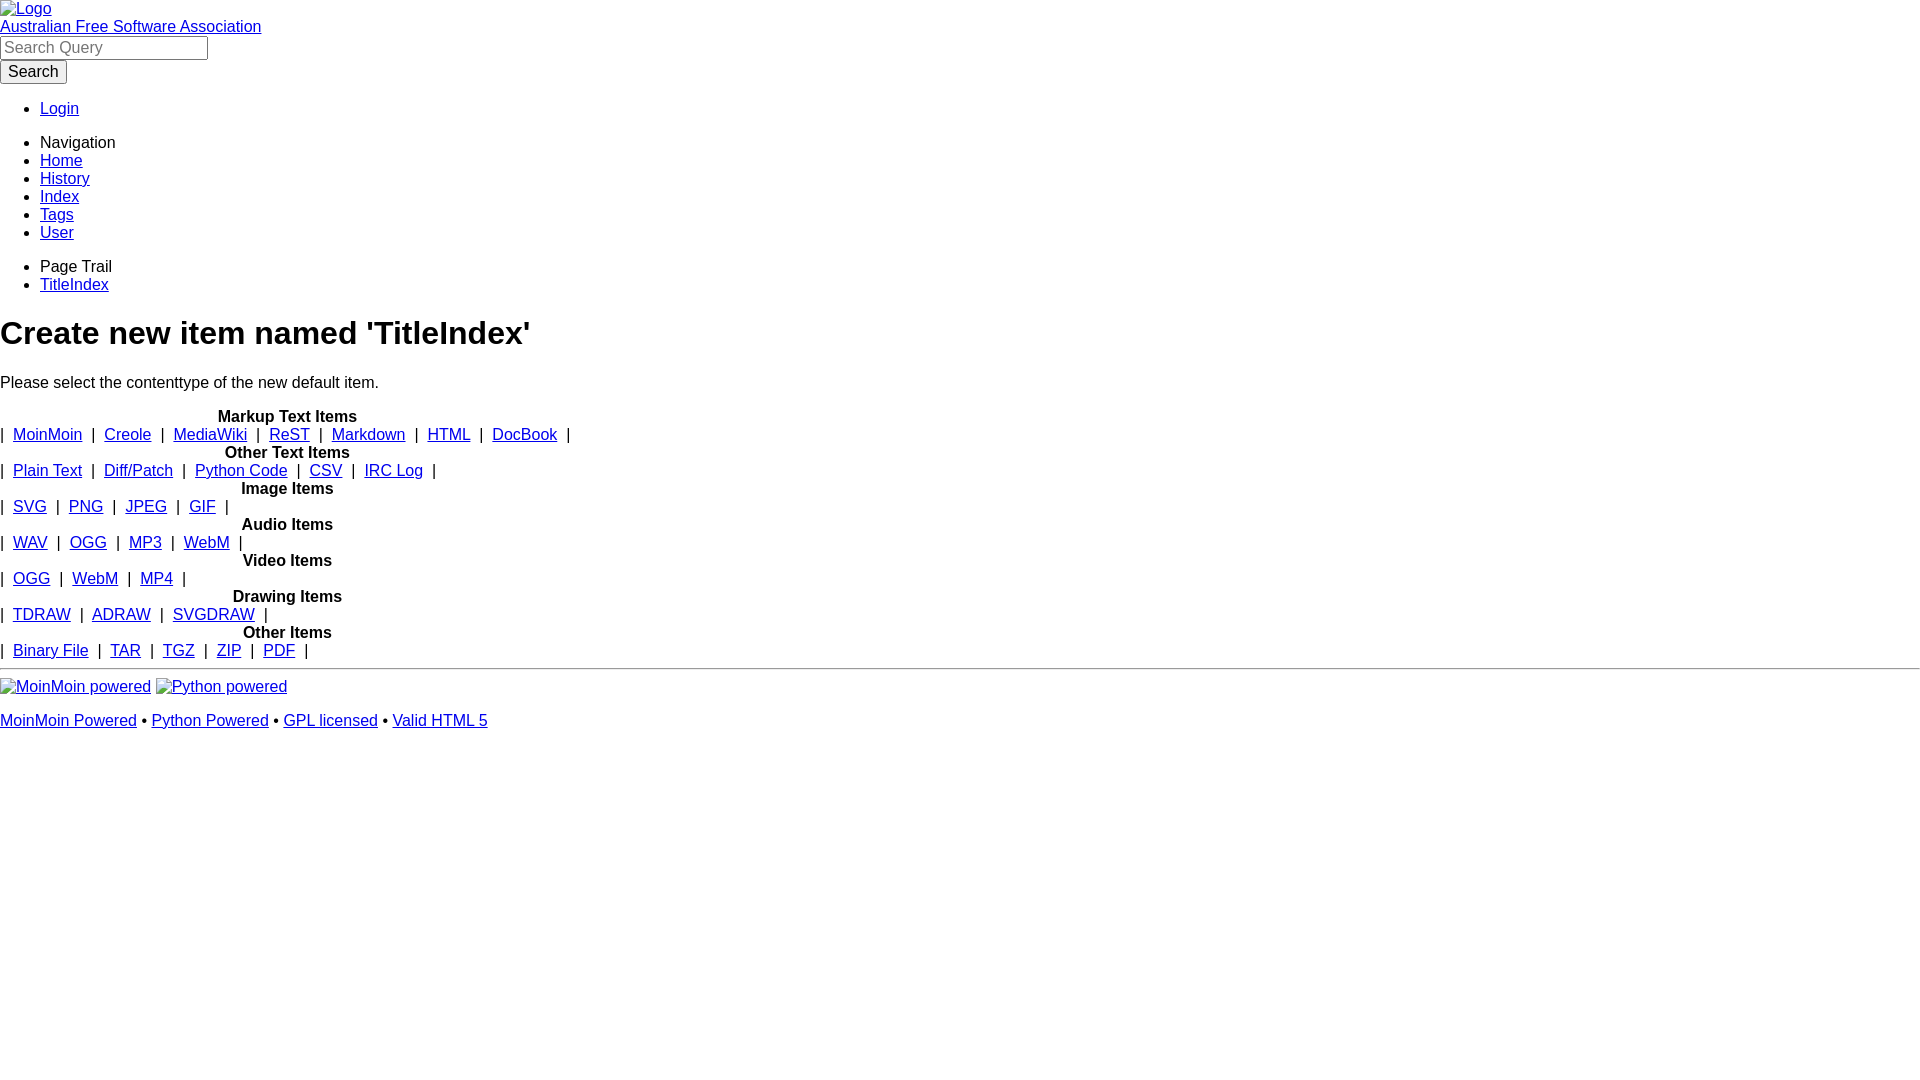 The width and height of the screenshot is (1920, 1080). Describe the element at coordinates (126, 650) in the screenshot. I see `TAR` at that location.